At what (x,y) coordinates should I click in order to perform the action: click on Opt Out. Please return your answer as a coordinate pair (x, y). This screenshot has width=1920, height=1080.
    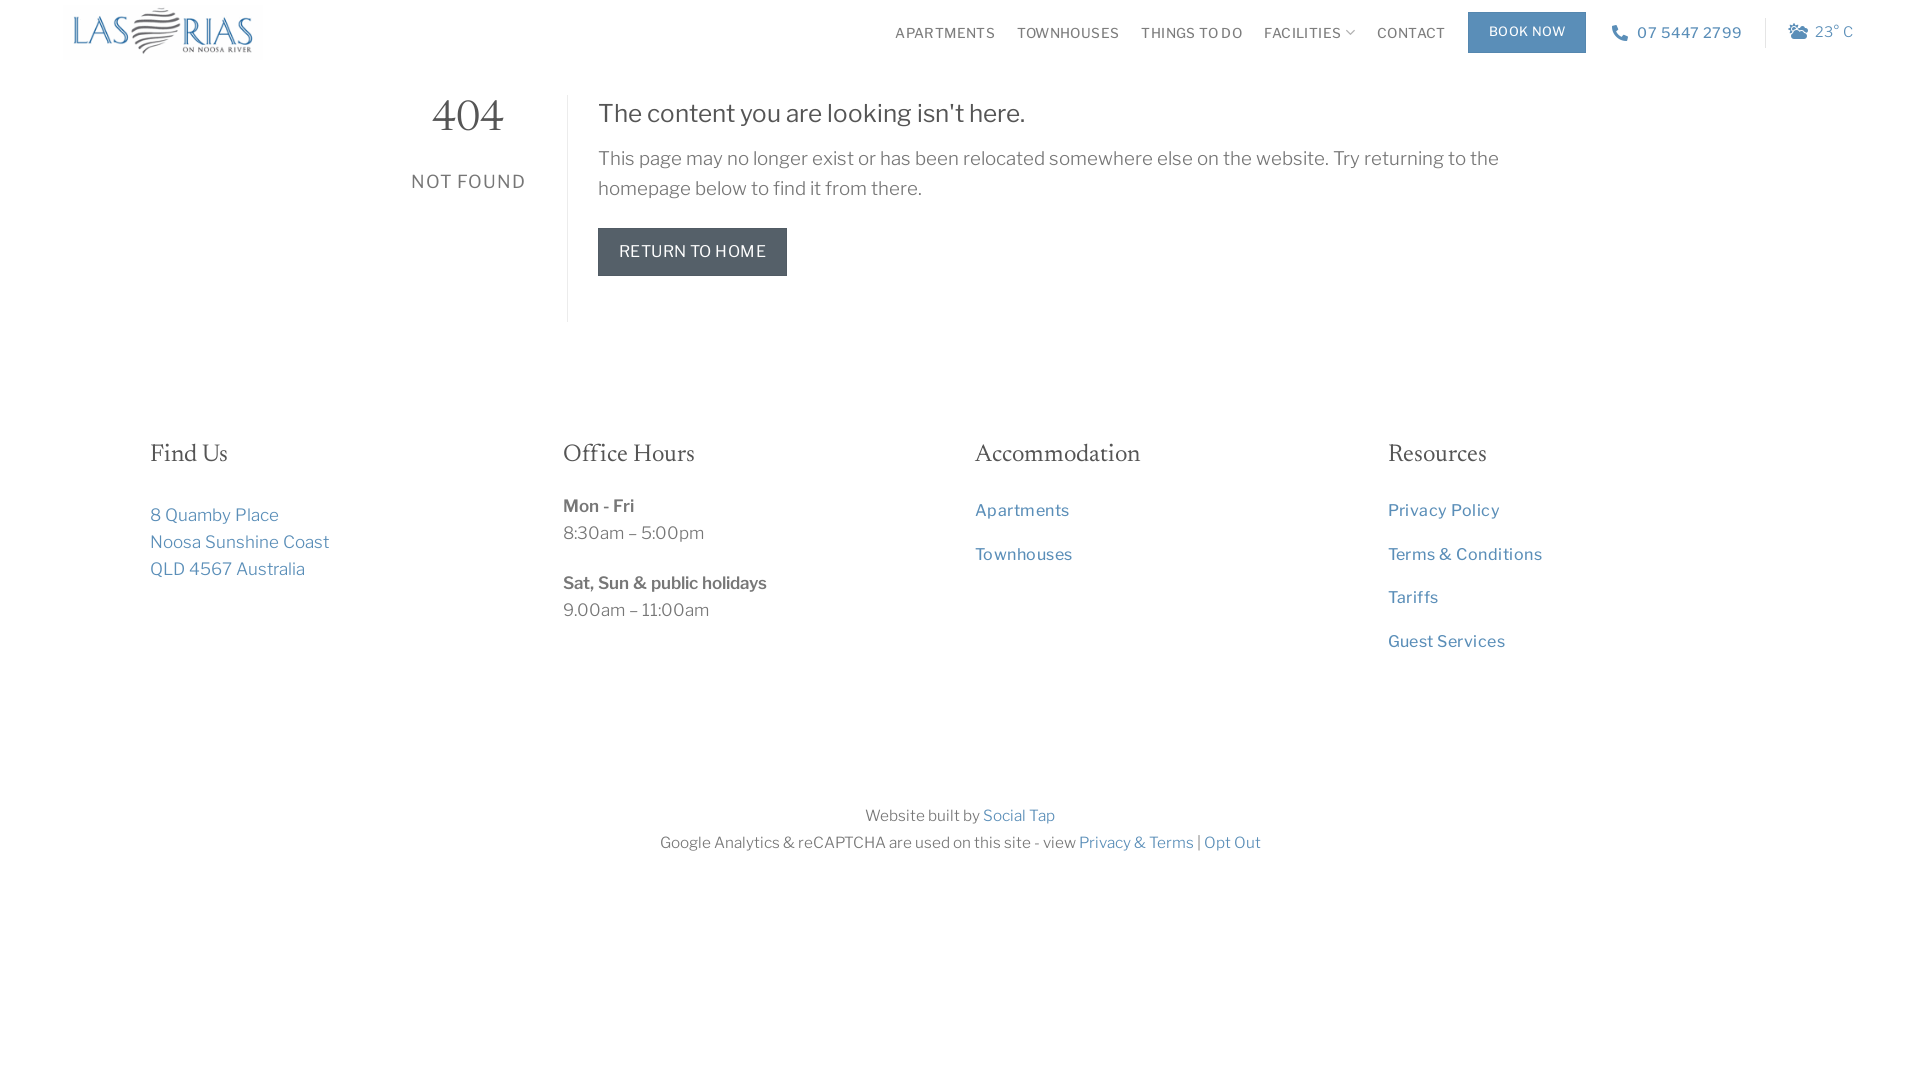
    Looking at the image, I should click on (1232, 842).